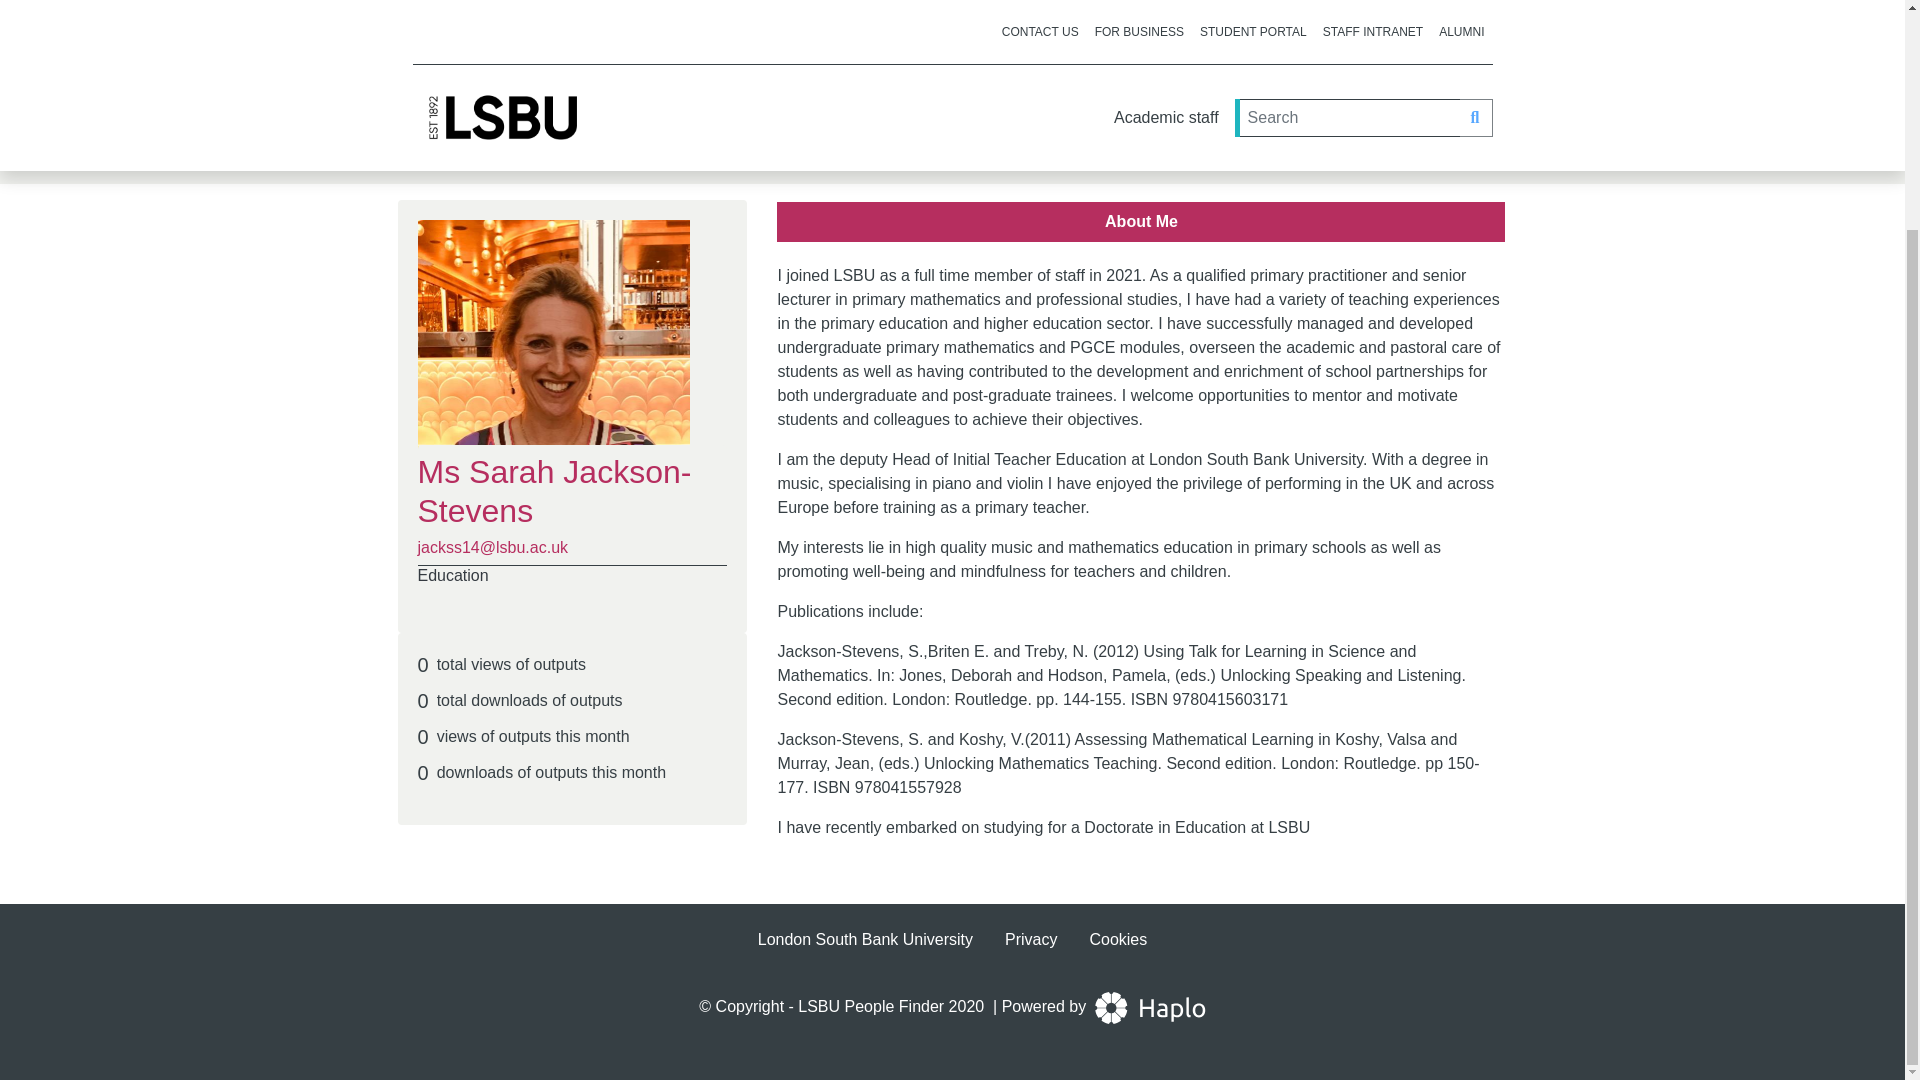 This screenshot has height=1080, width=1920. Describe the element at coordinates (871, 1006) in the screenshot. I see `LSBU People Finder` at that location.